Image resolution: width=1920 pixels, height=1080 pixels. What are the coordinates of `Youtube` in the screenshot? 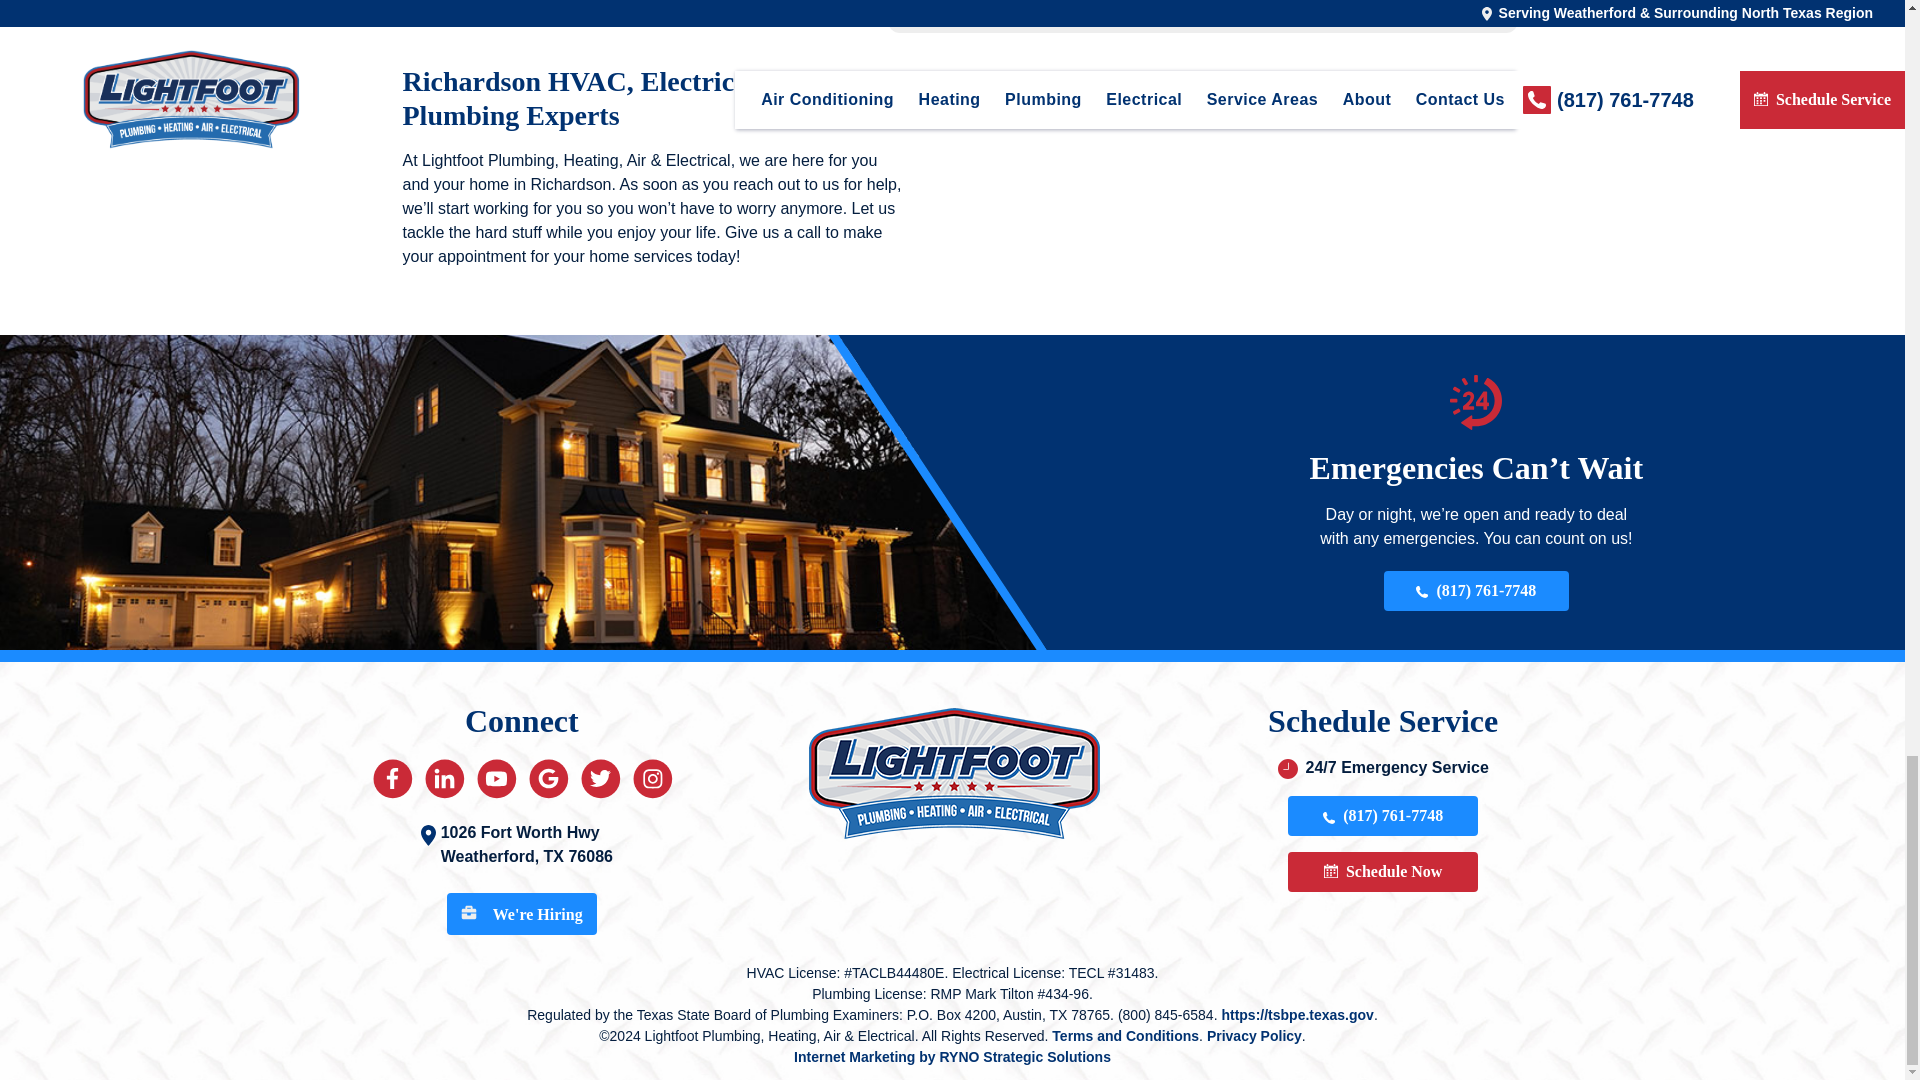 It's located at (496, 778).